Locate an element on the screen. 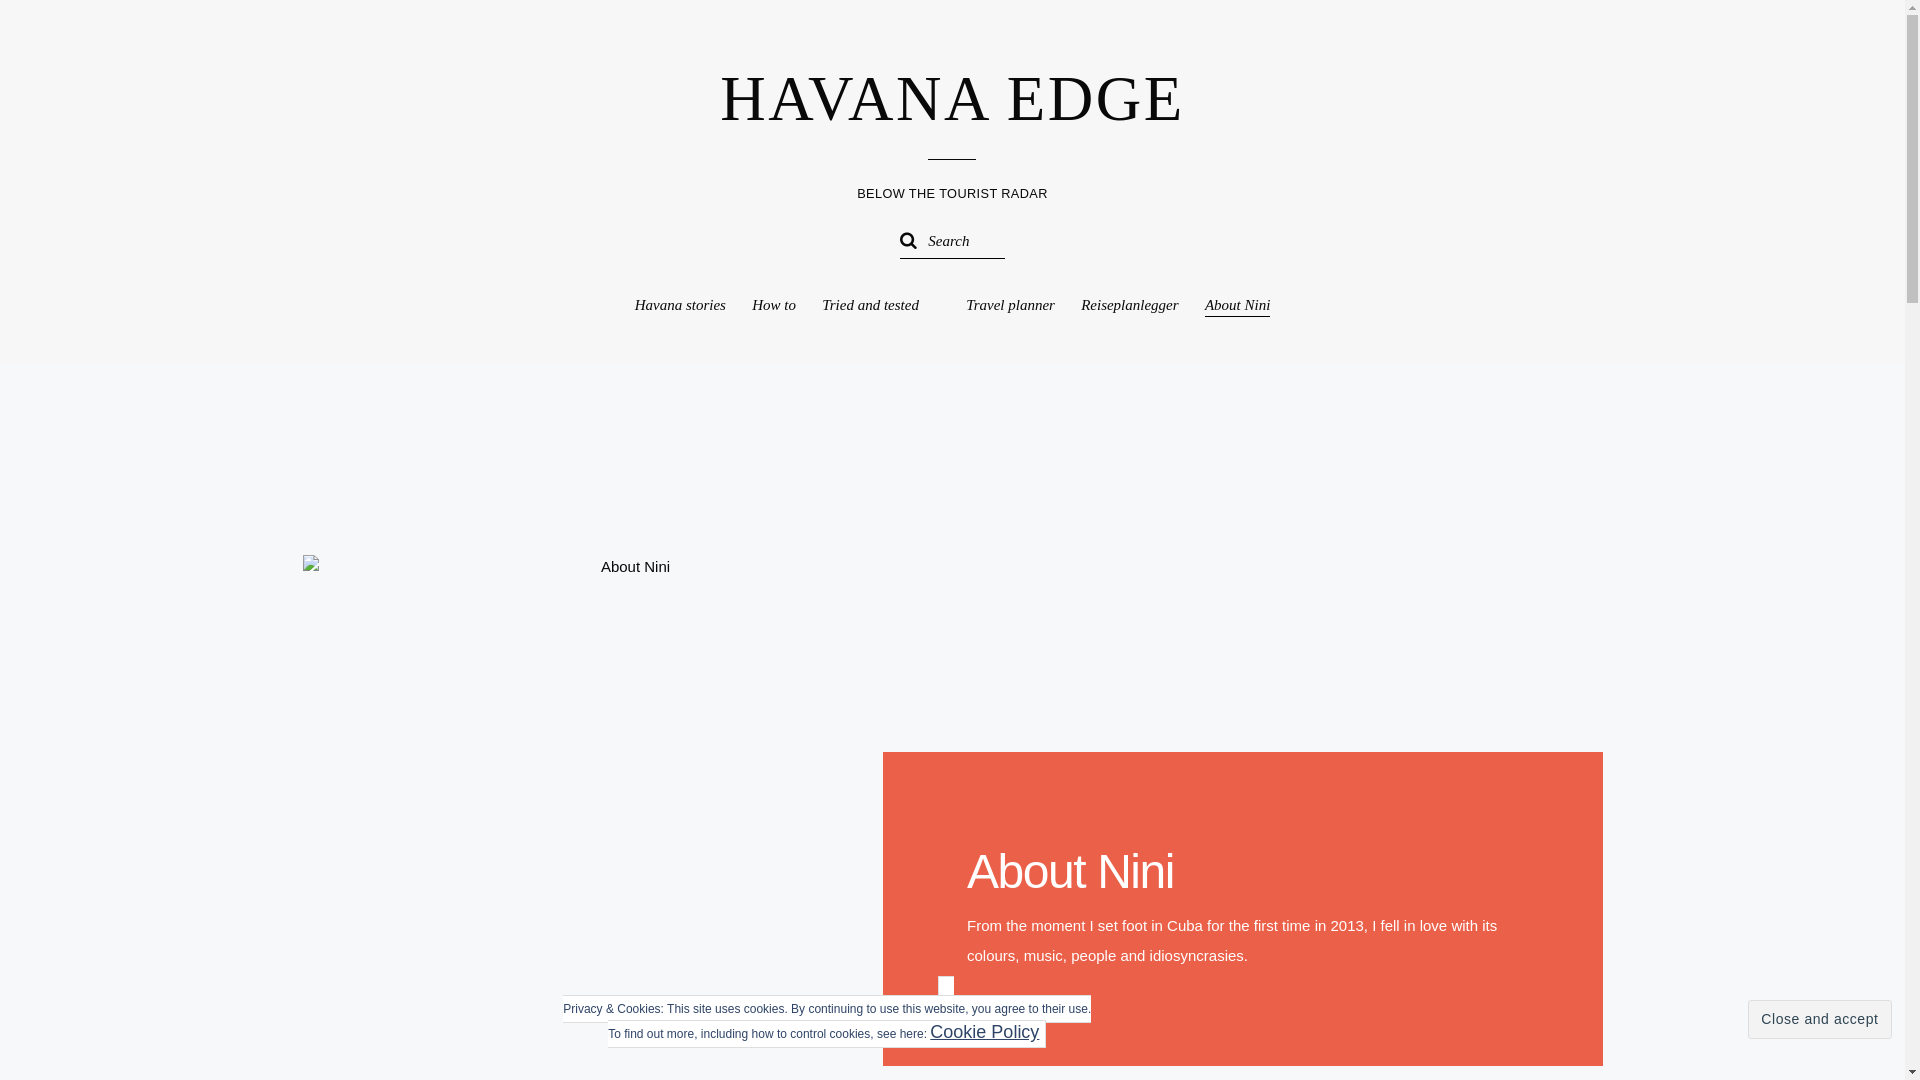 Image resolution: width=1920 pixels, height=1080 pixels. Close and accept is located at coordinates (1819, 1019).